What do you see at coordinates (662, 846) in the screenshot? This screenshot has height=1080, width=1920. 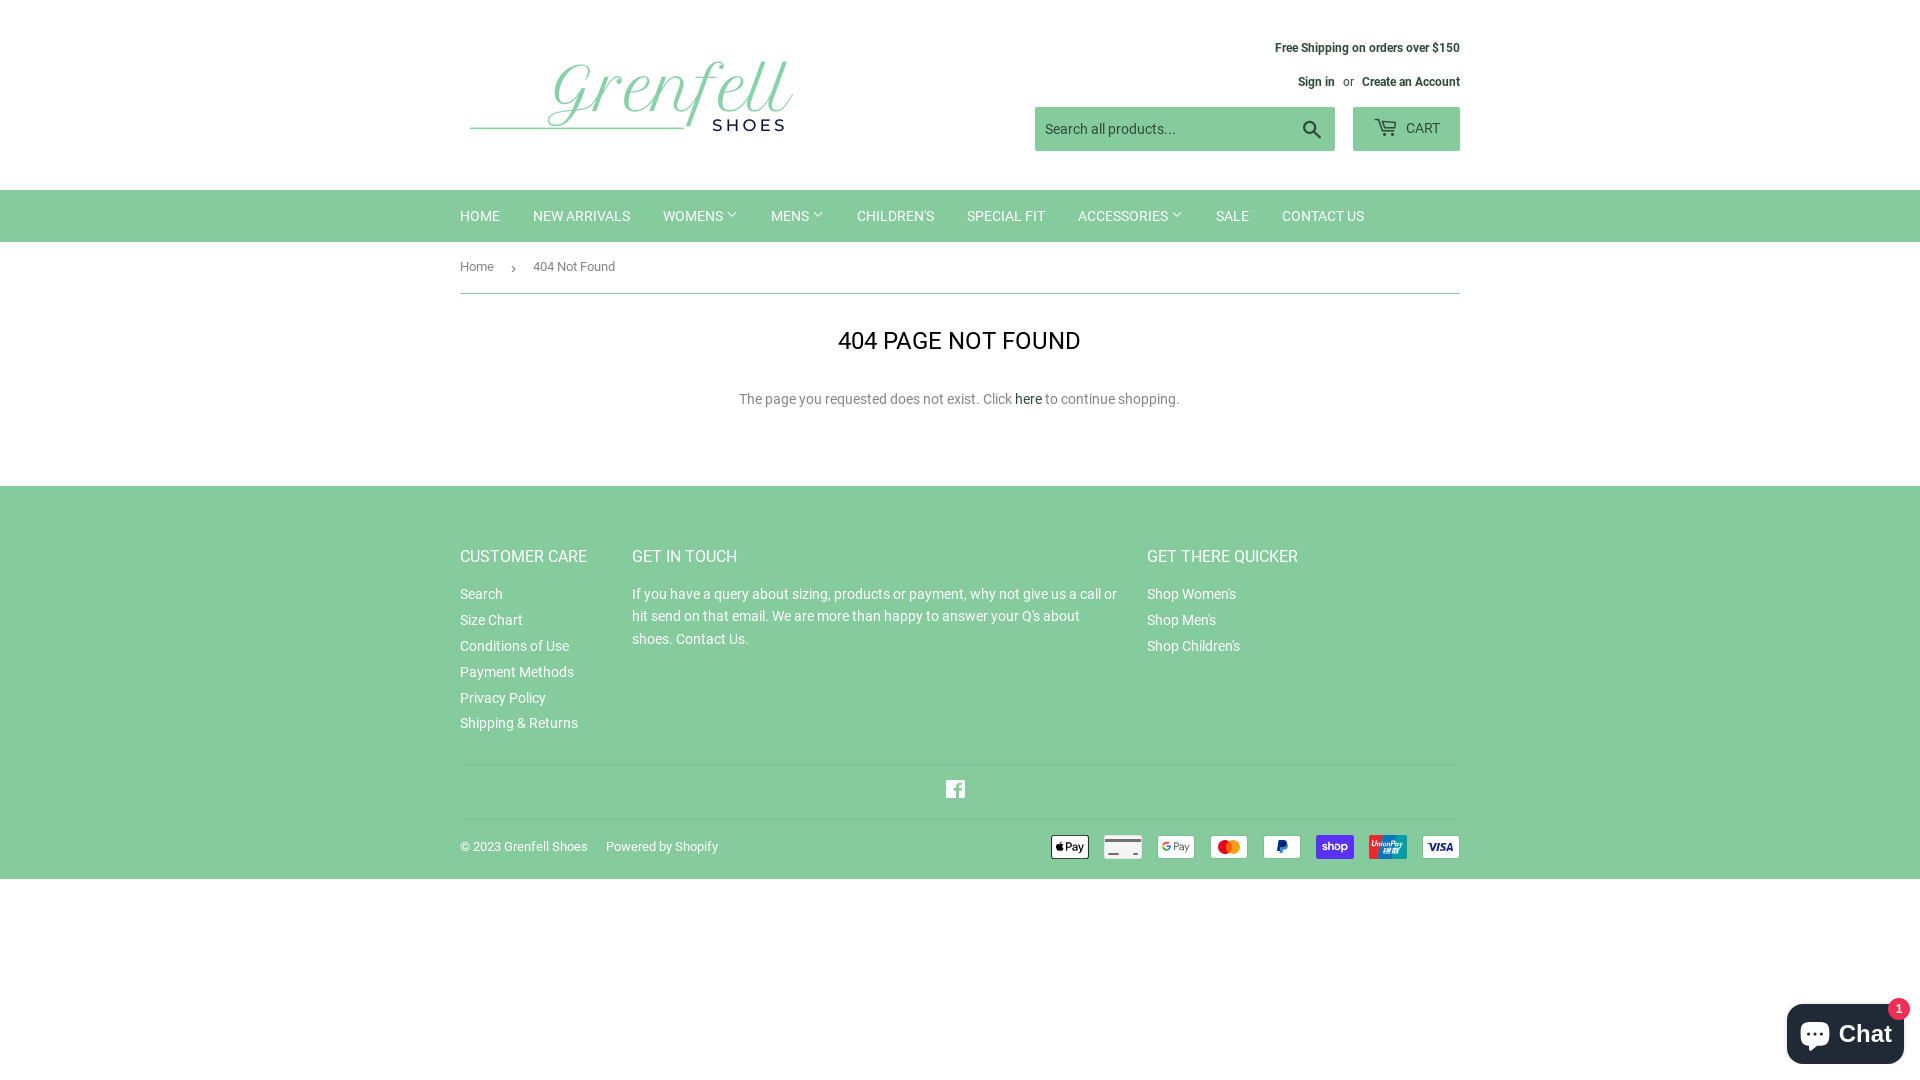 I see `Powered by Shopify` at bounding box center [662, 846].